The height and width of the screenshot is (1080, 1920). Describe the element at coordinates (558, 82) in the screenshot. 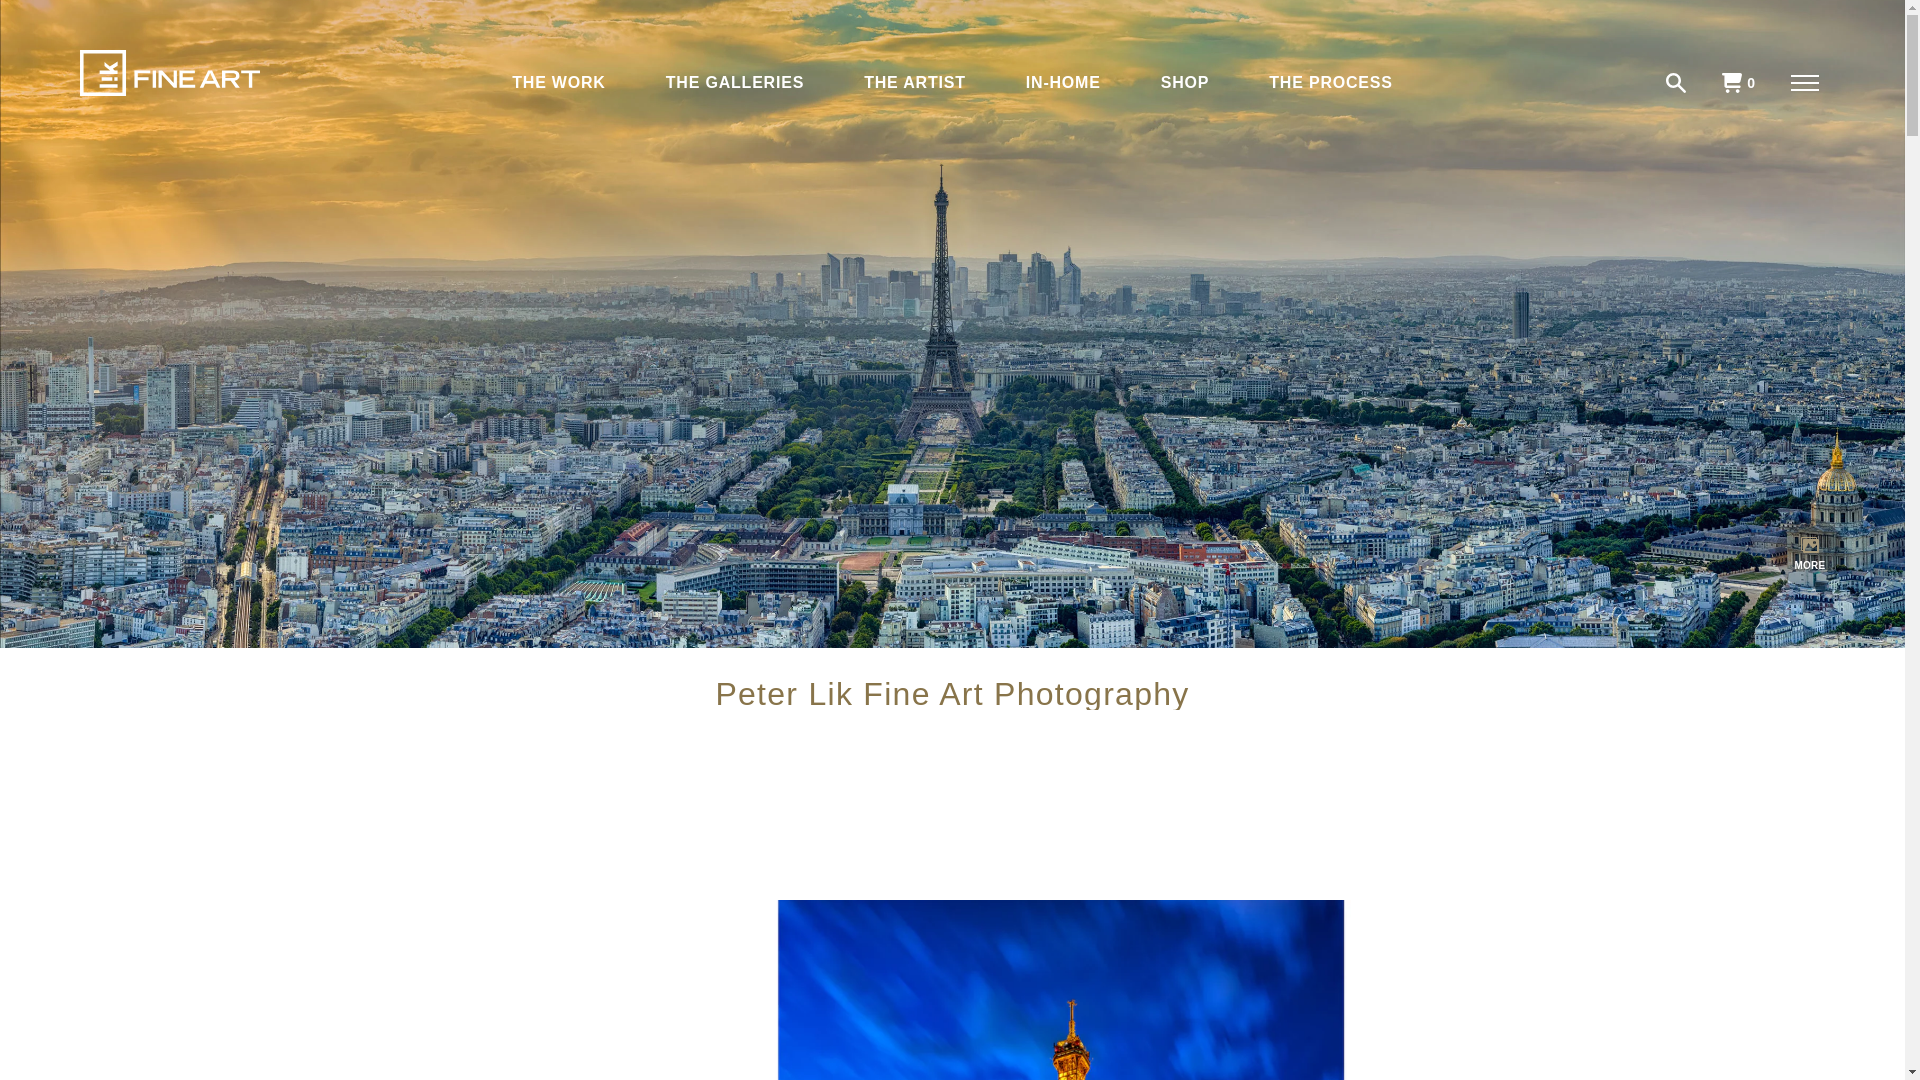

I see `THE WORK` at that location.